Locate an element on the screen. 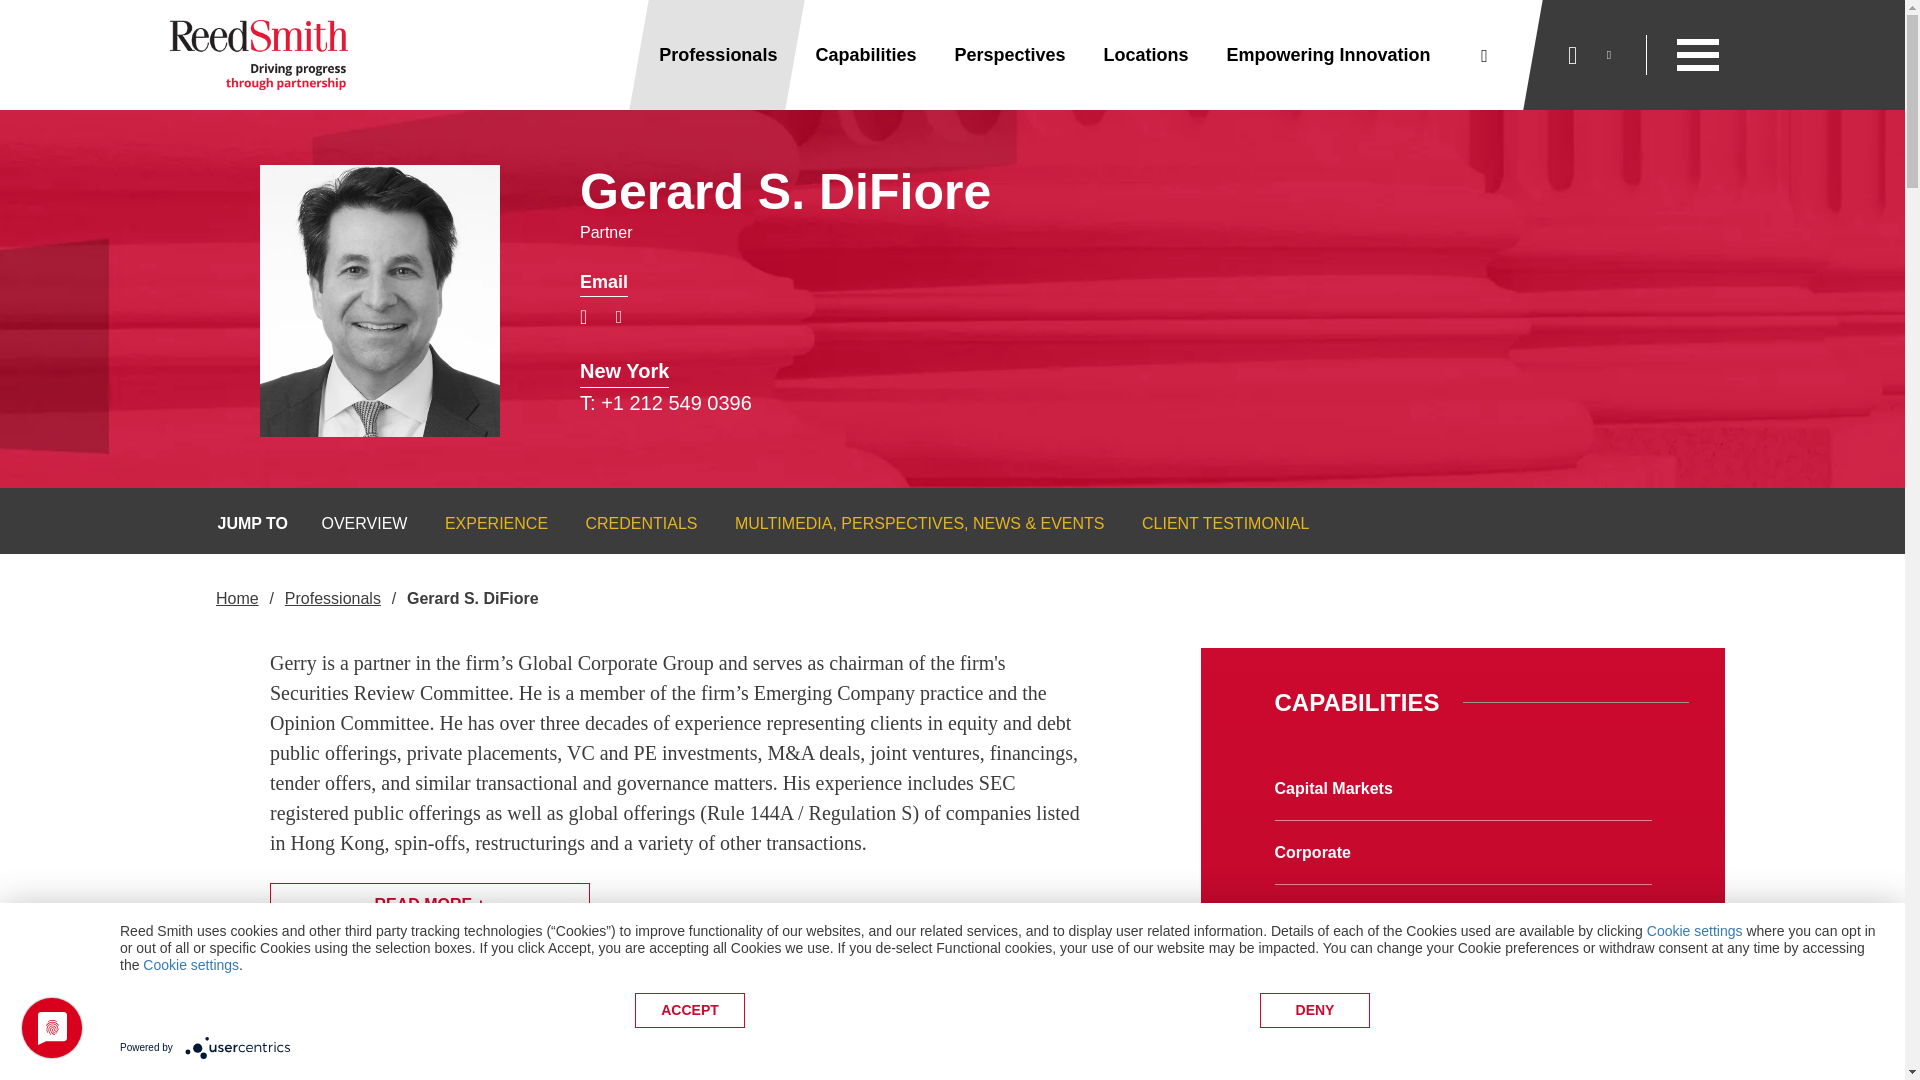 The height and width of the screenshot is (1080, 1920). CLIENT TESTIMONIAL is located at coordinates (1226, 523).